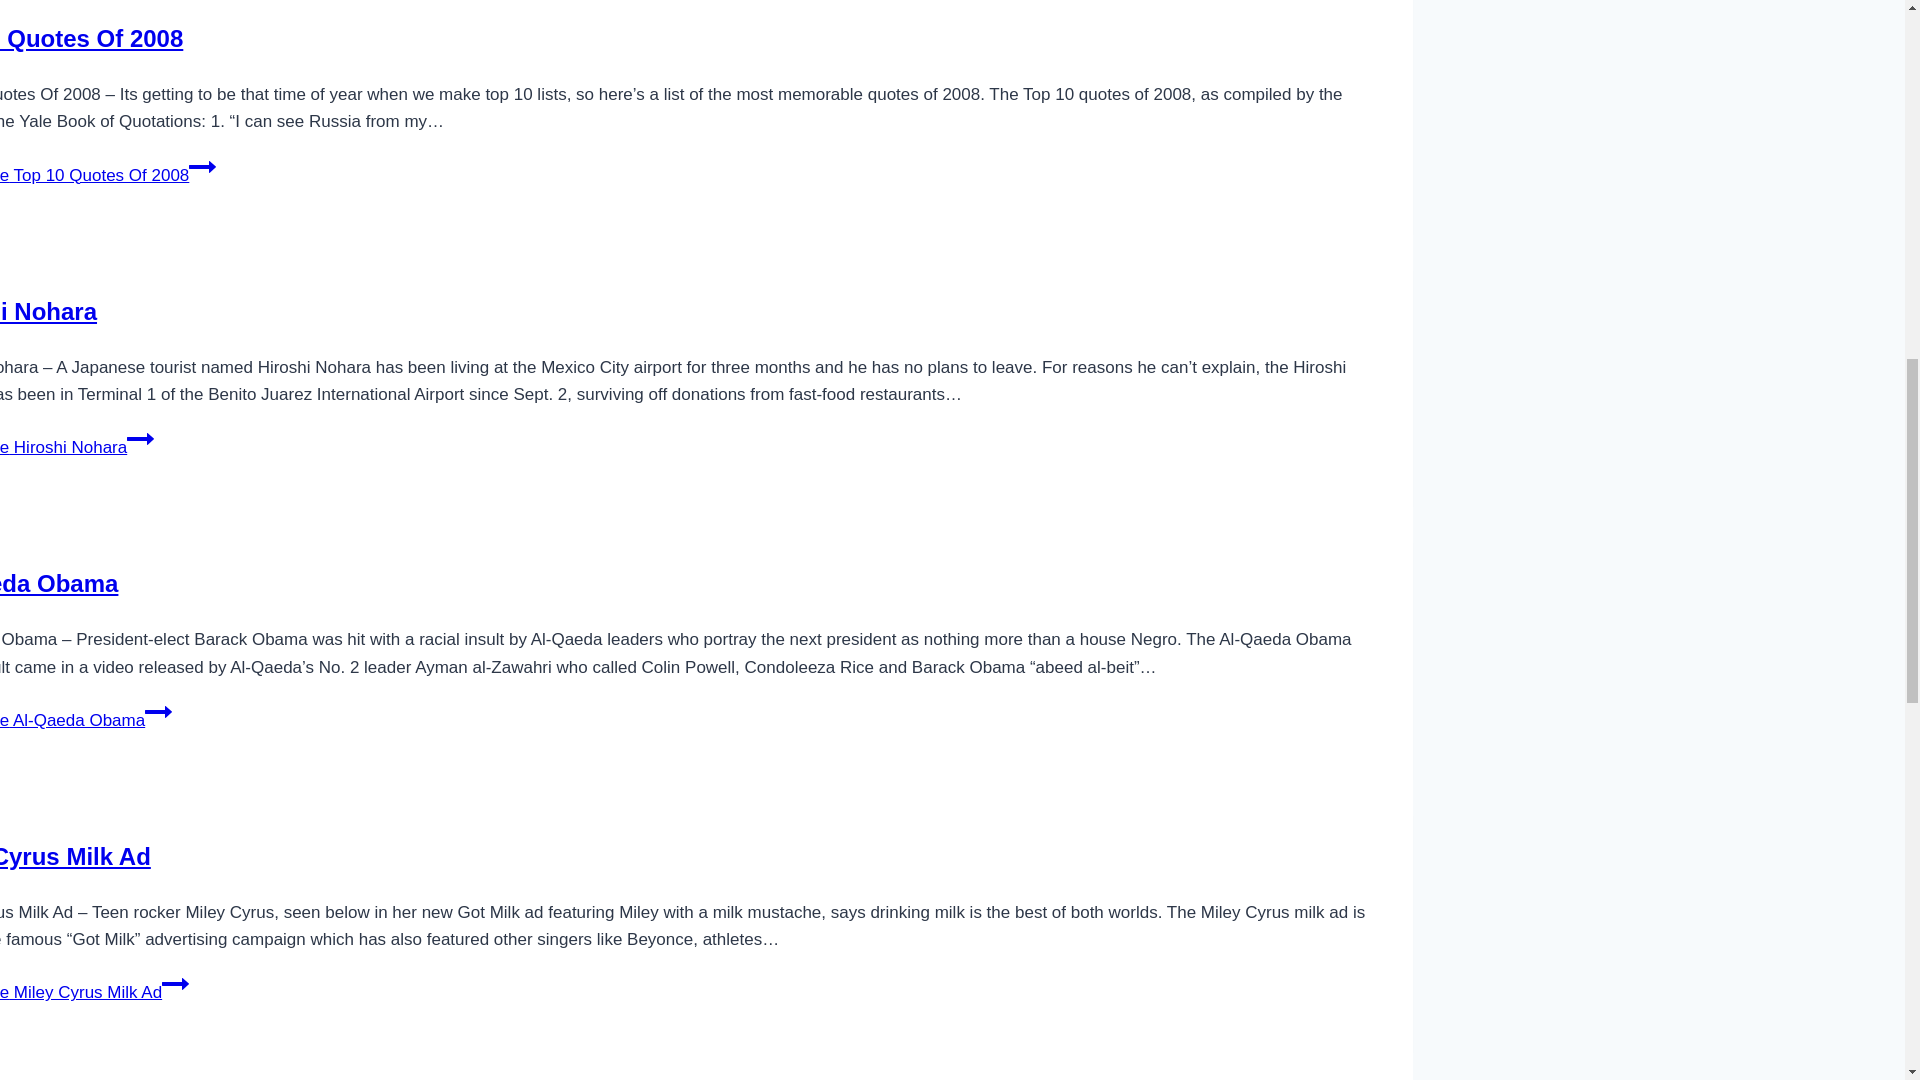 The width and height of the screenshot is (1920, 1080). I want to click on Al-Qaeda Obama, so click(58, 584).